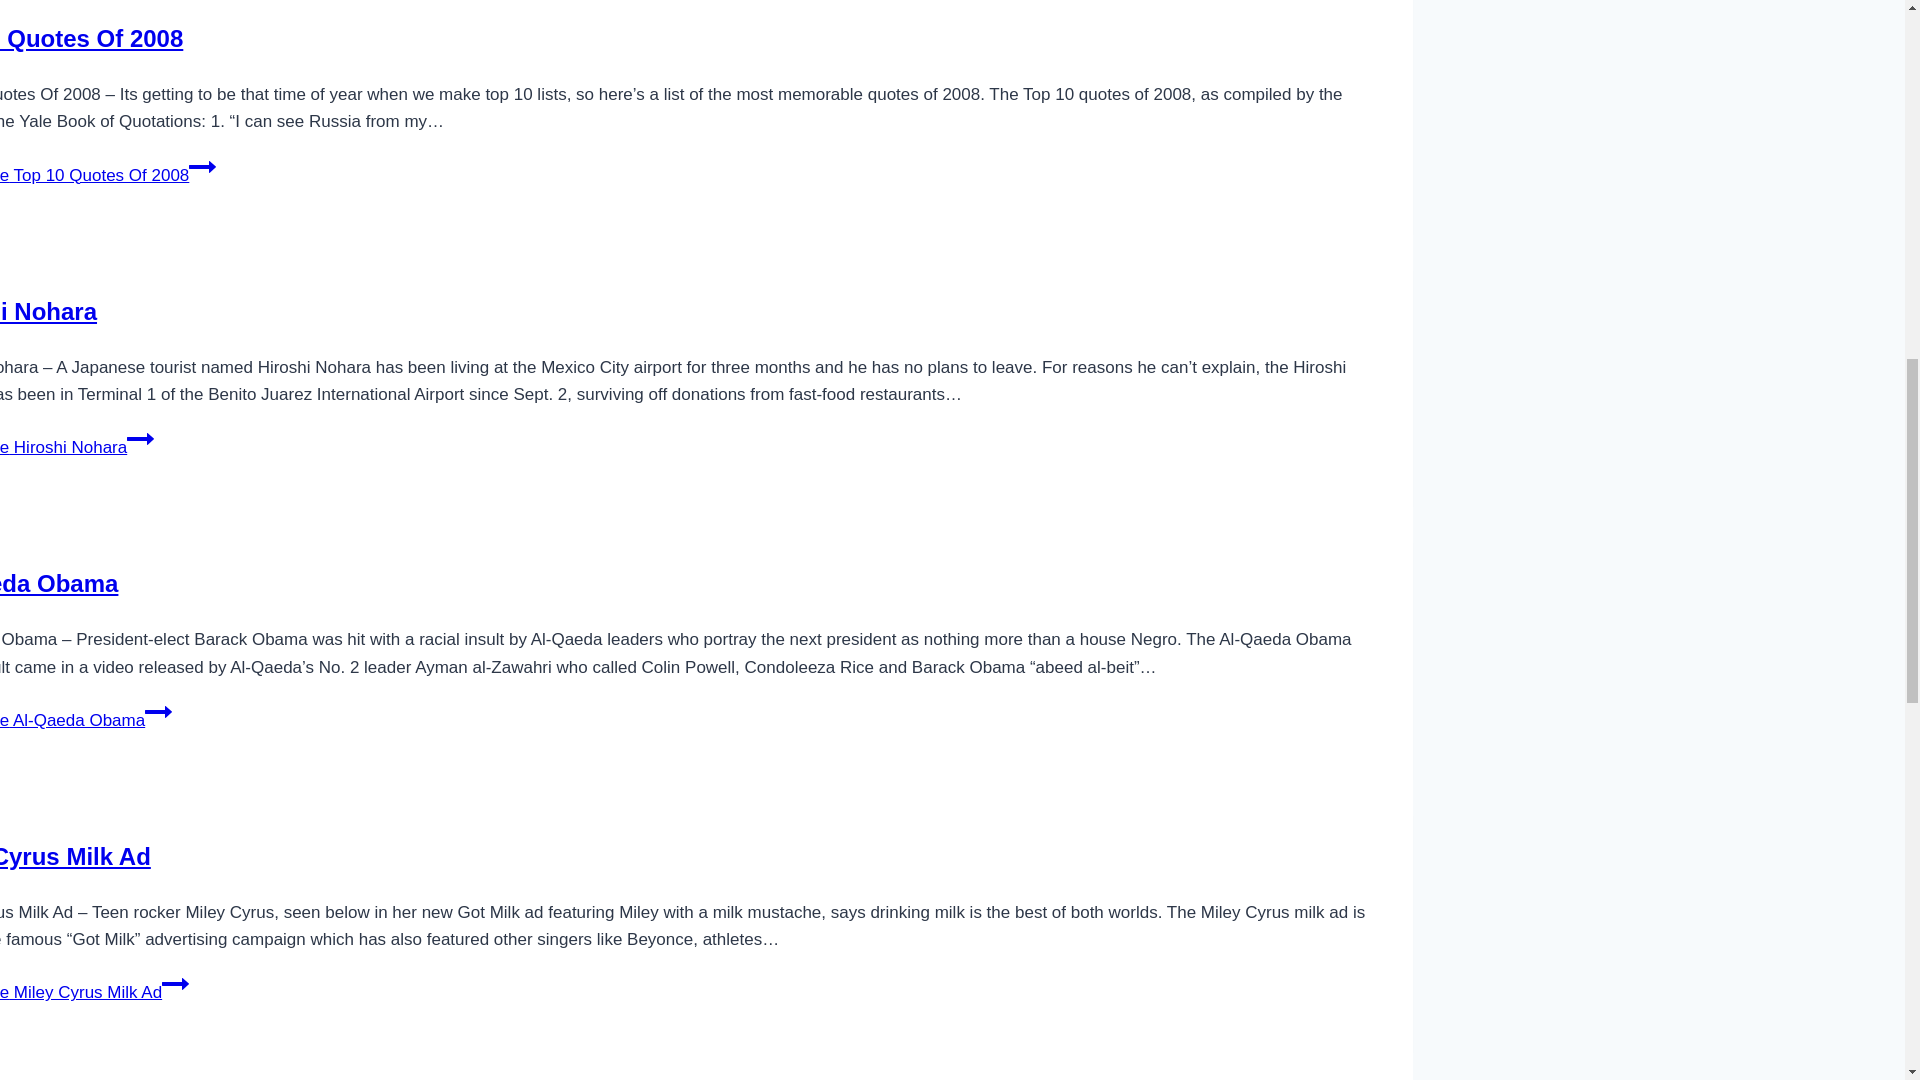 The width and height of the screenshot is (1920, 1080). I want to click on Al-Qaeda Obama, so click(58, 584).